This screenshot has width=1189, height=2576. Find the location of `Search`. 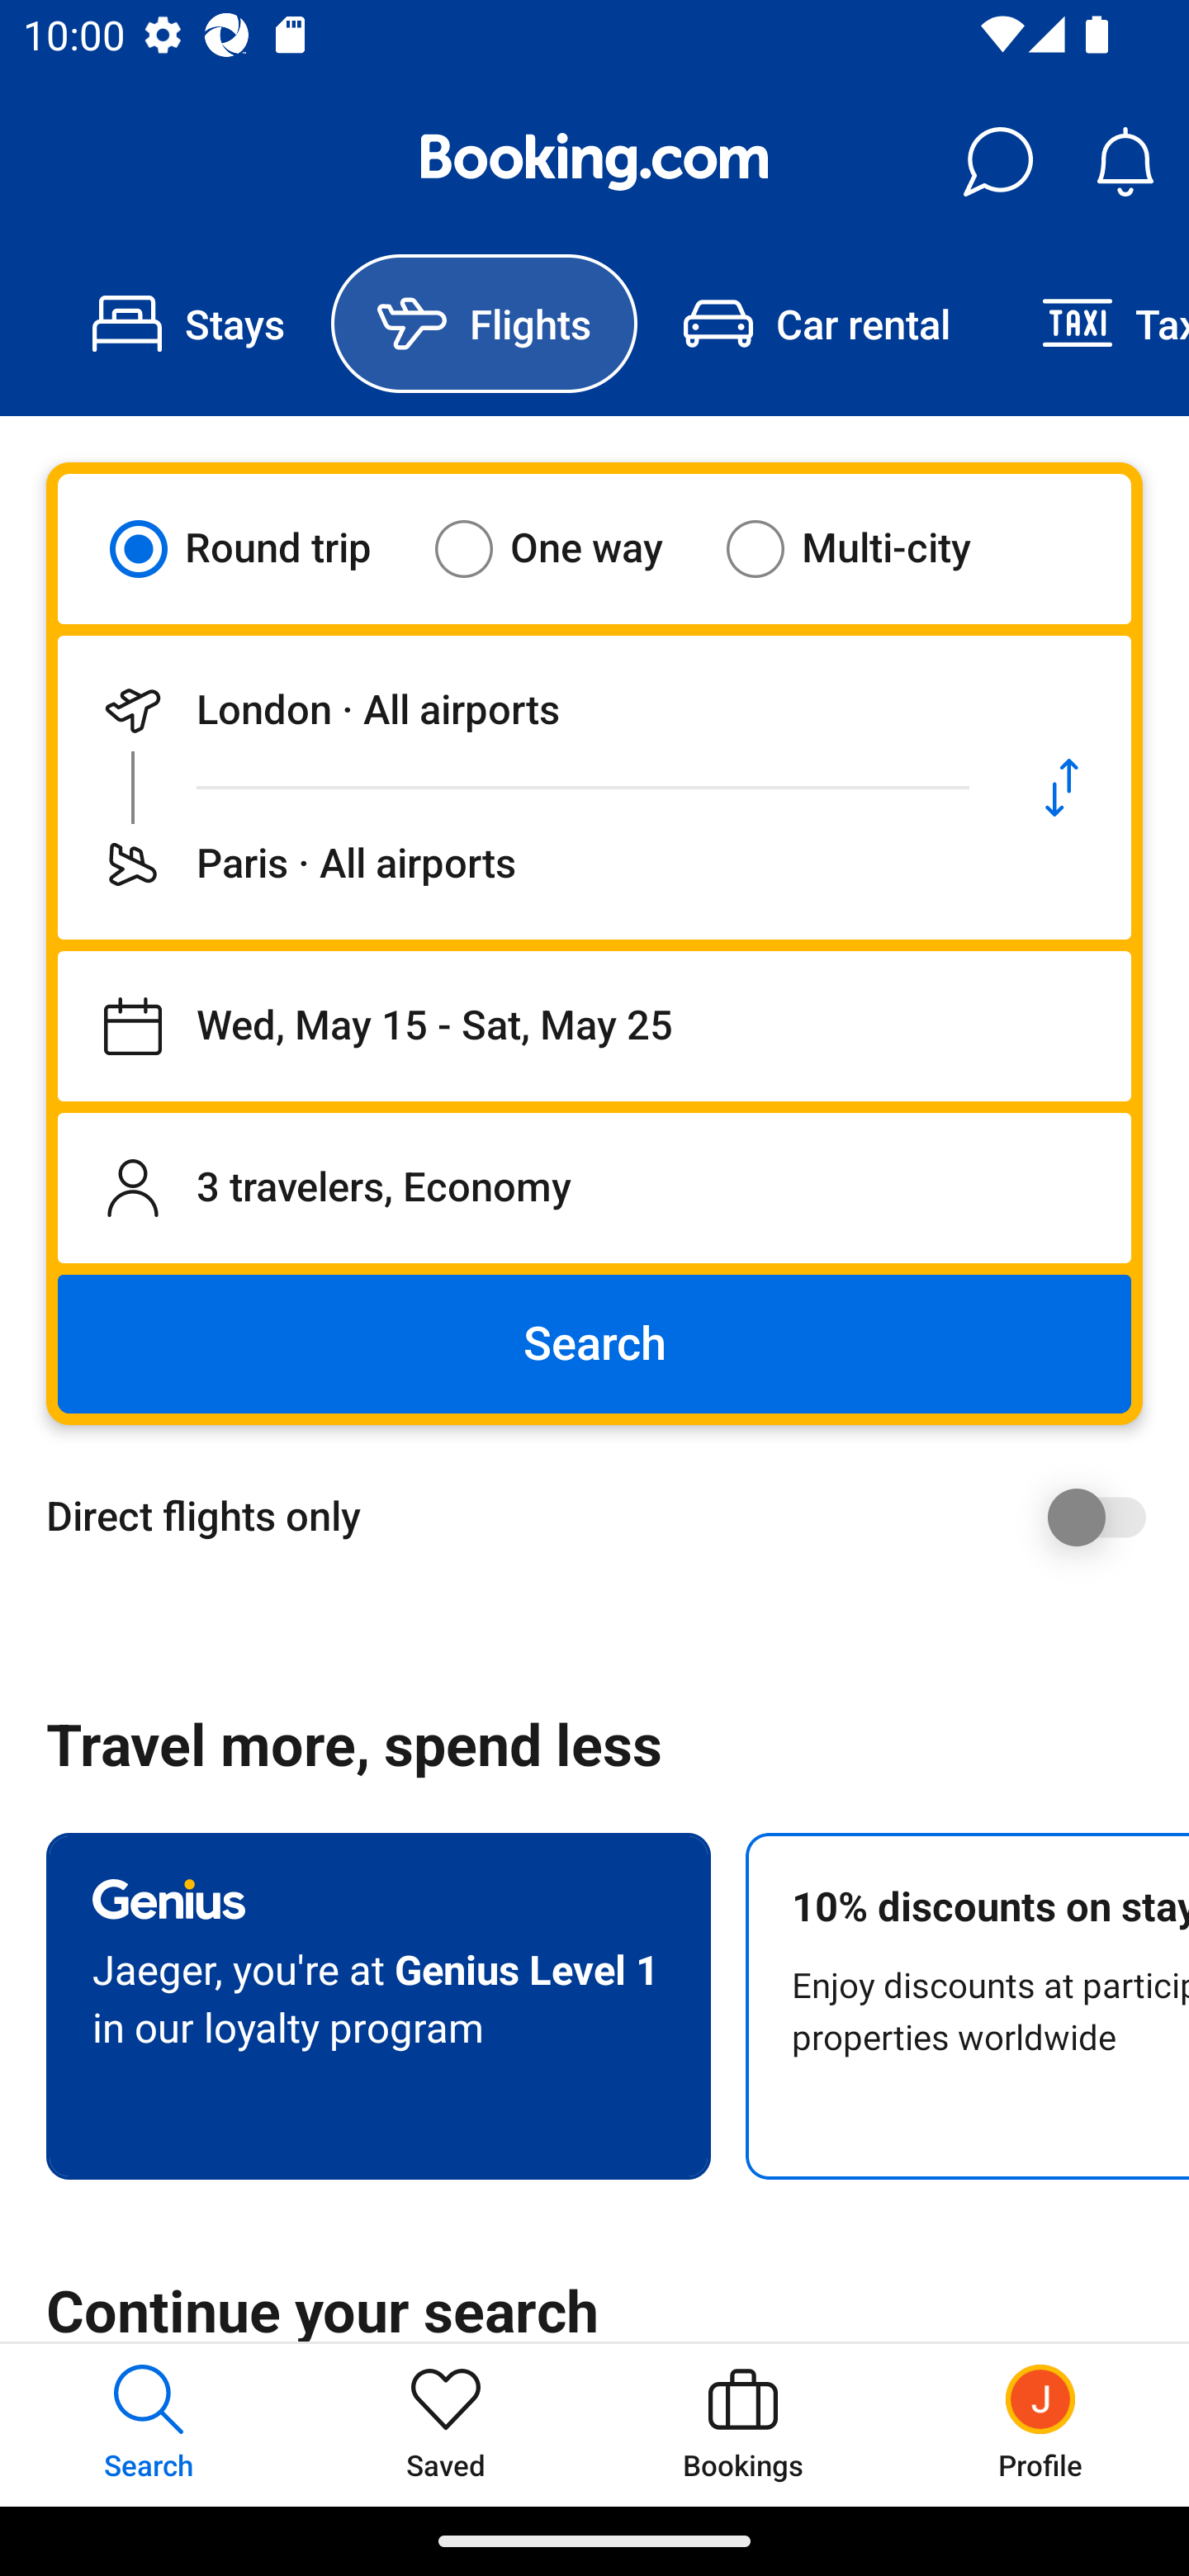

Search is located at coordinates (594, 1344).